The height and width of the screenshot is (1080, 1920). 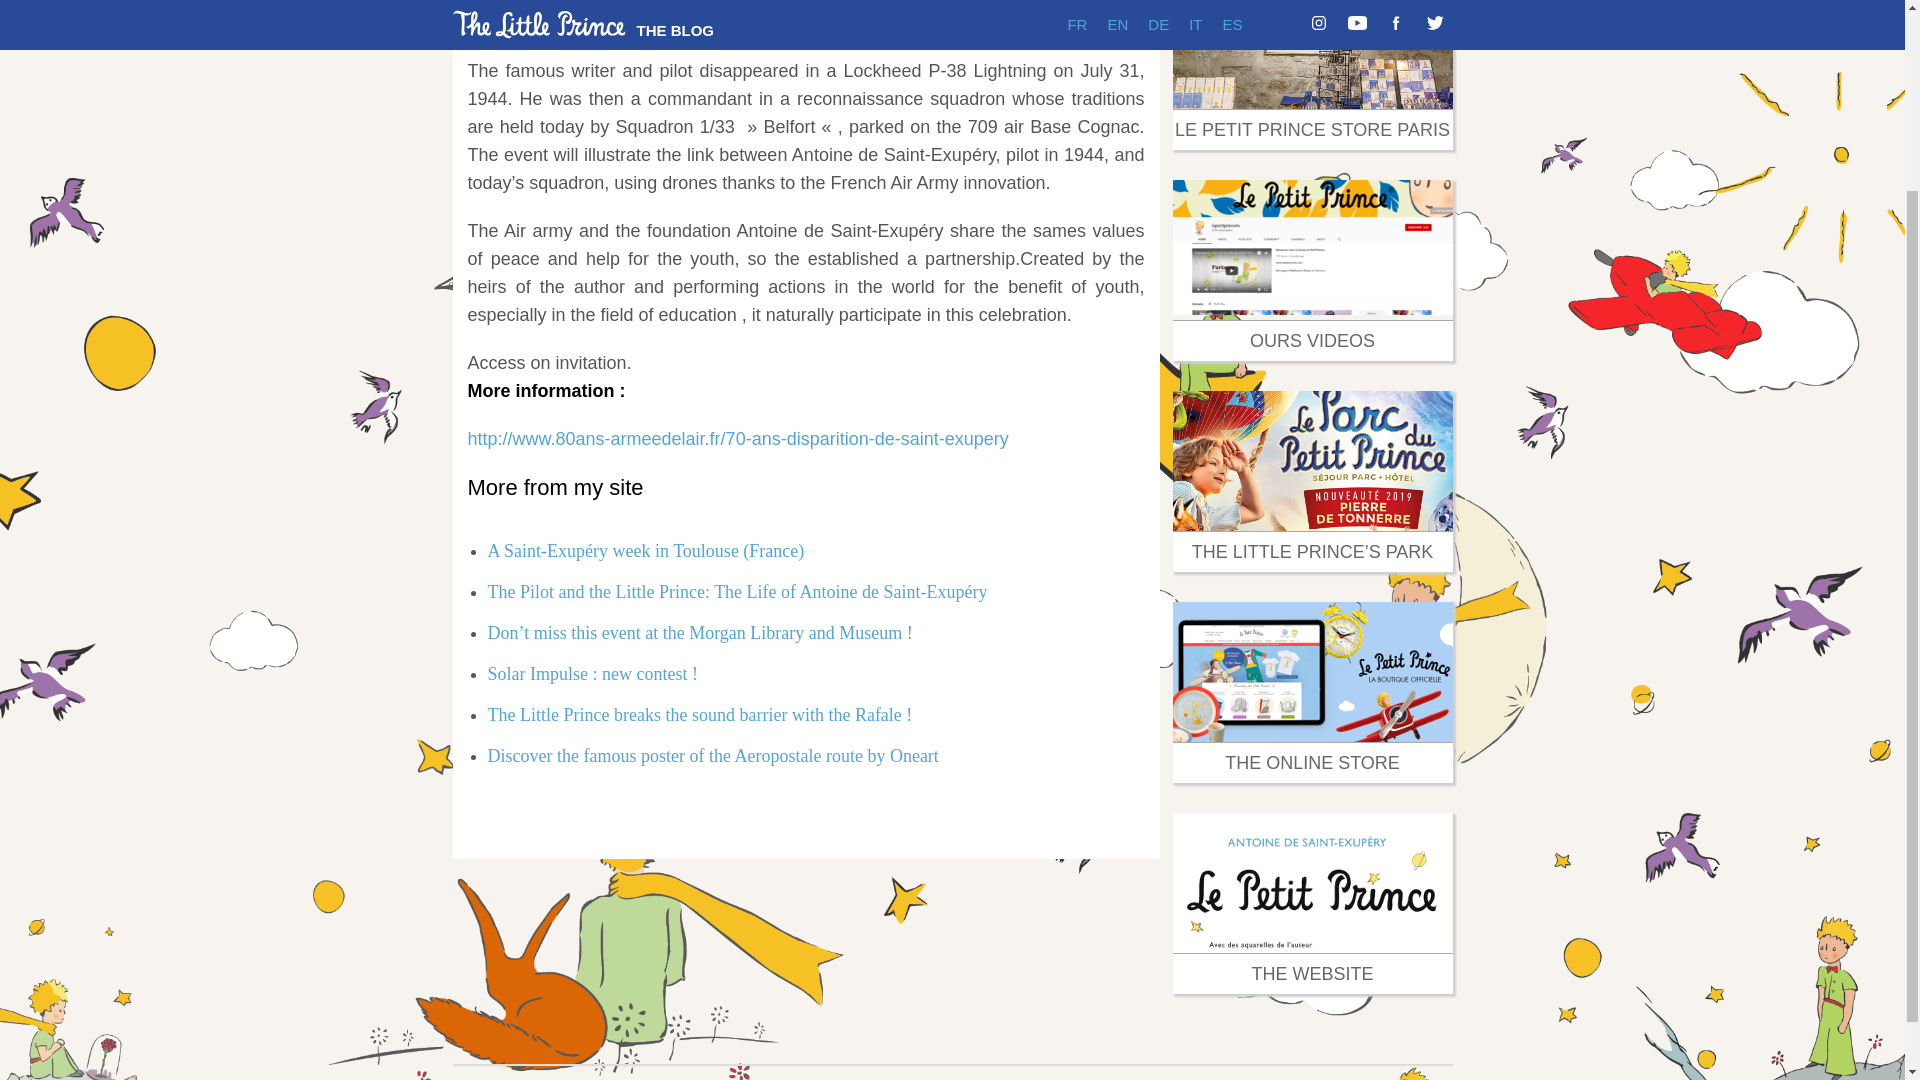 I want to click on LE PETIT PRINCE STORE PARIS, so click(x=1312, y=130).